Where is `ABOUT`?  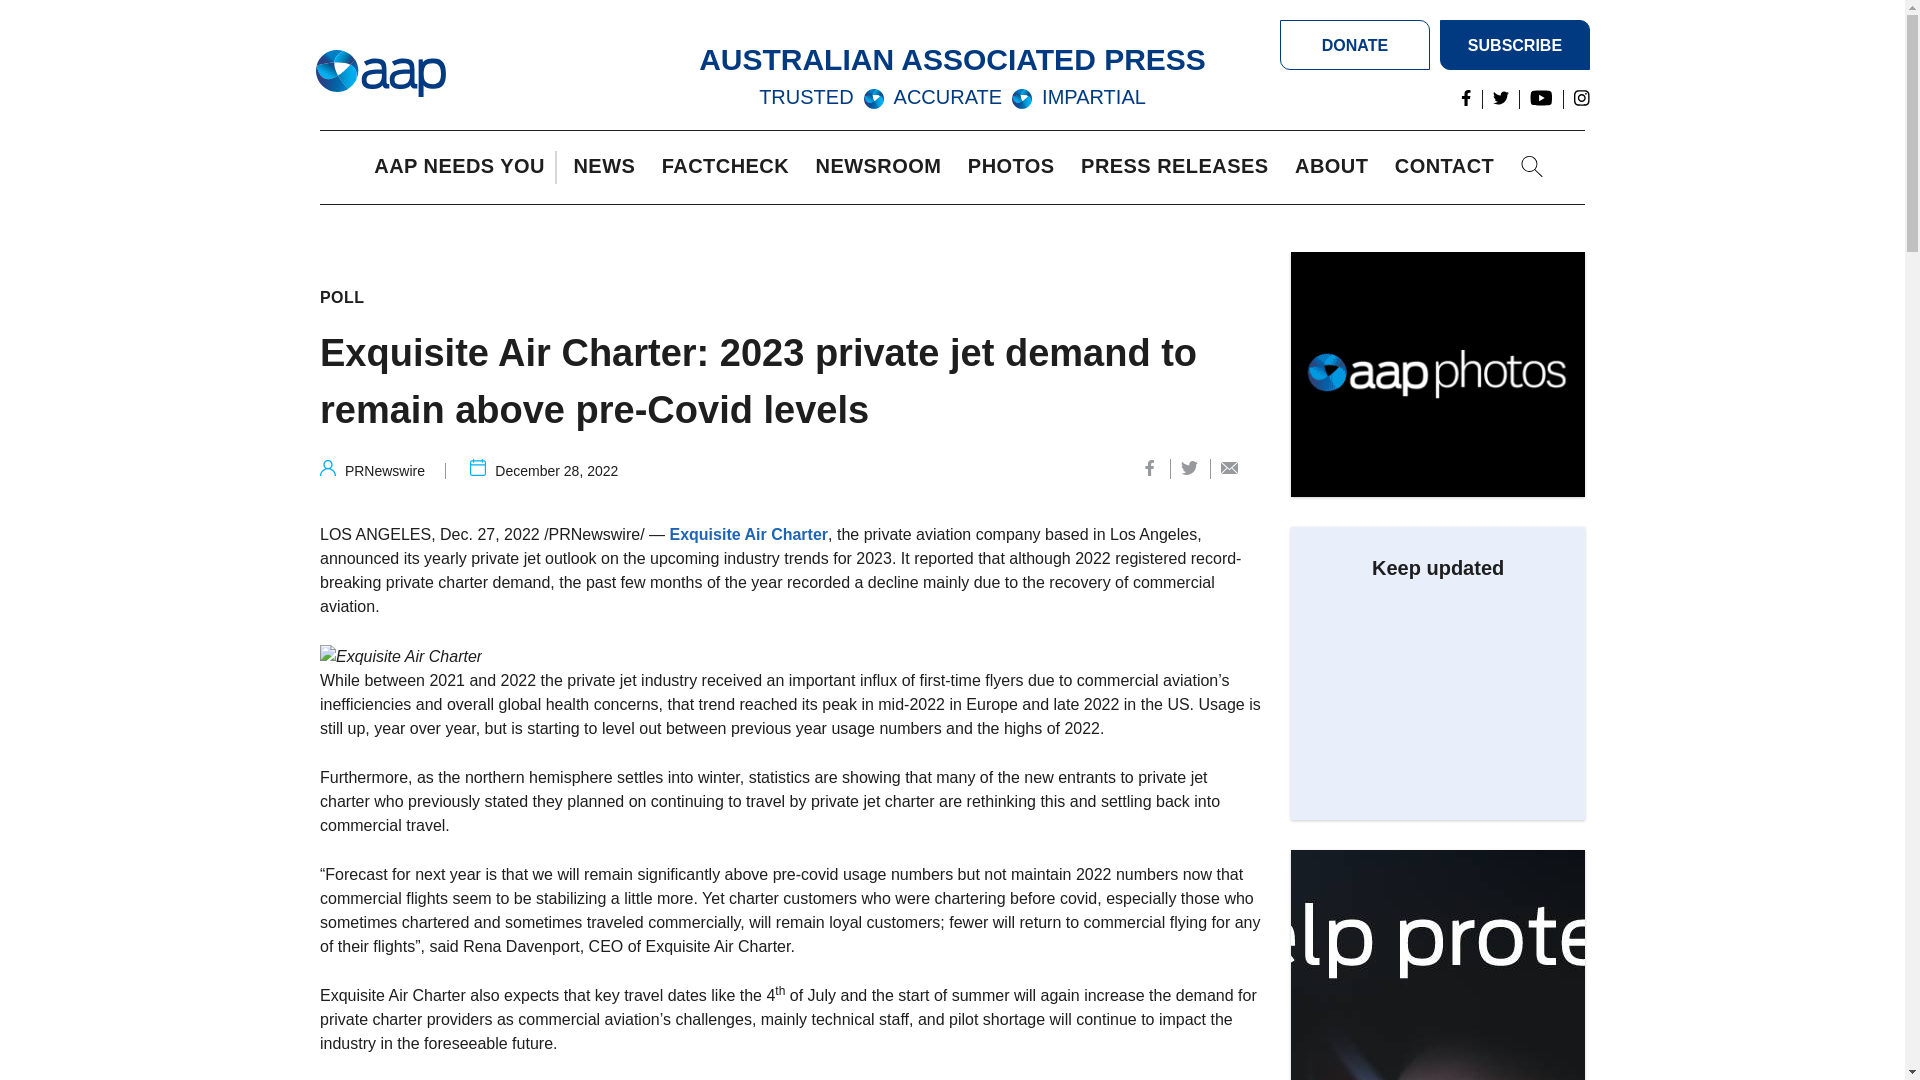 ABOUT is located at coordinates (1336, 167).